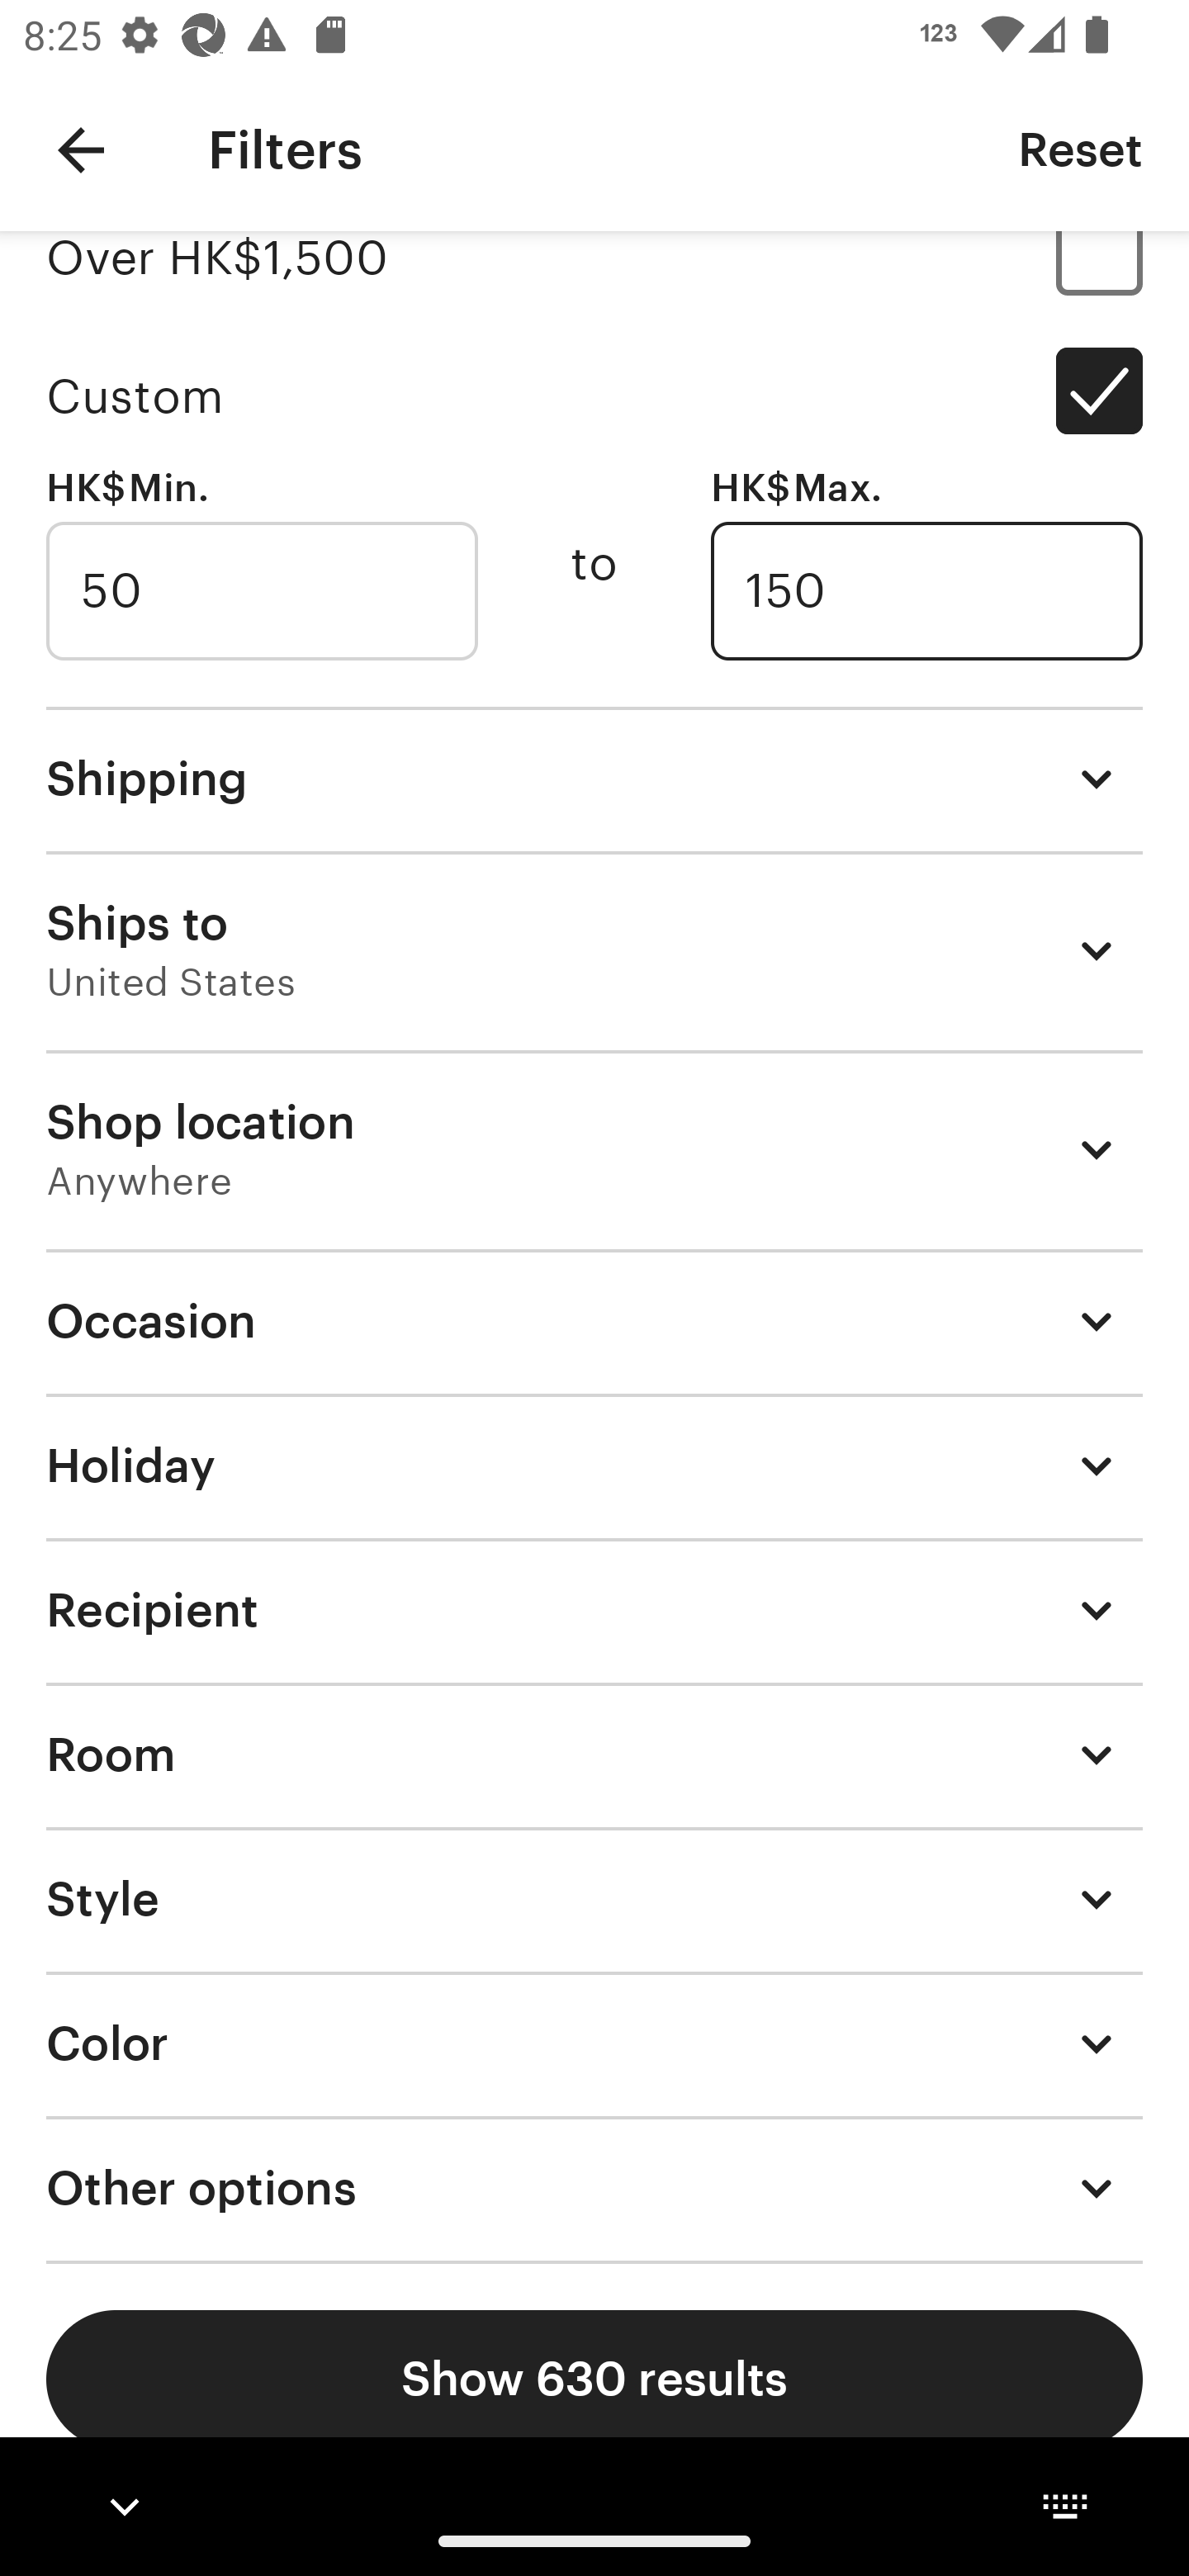 The image size is (1189, 2576). I want to click on Custom, so click(594, 396).